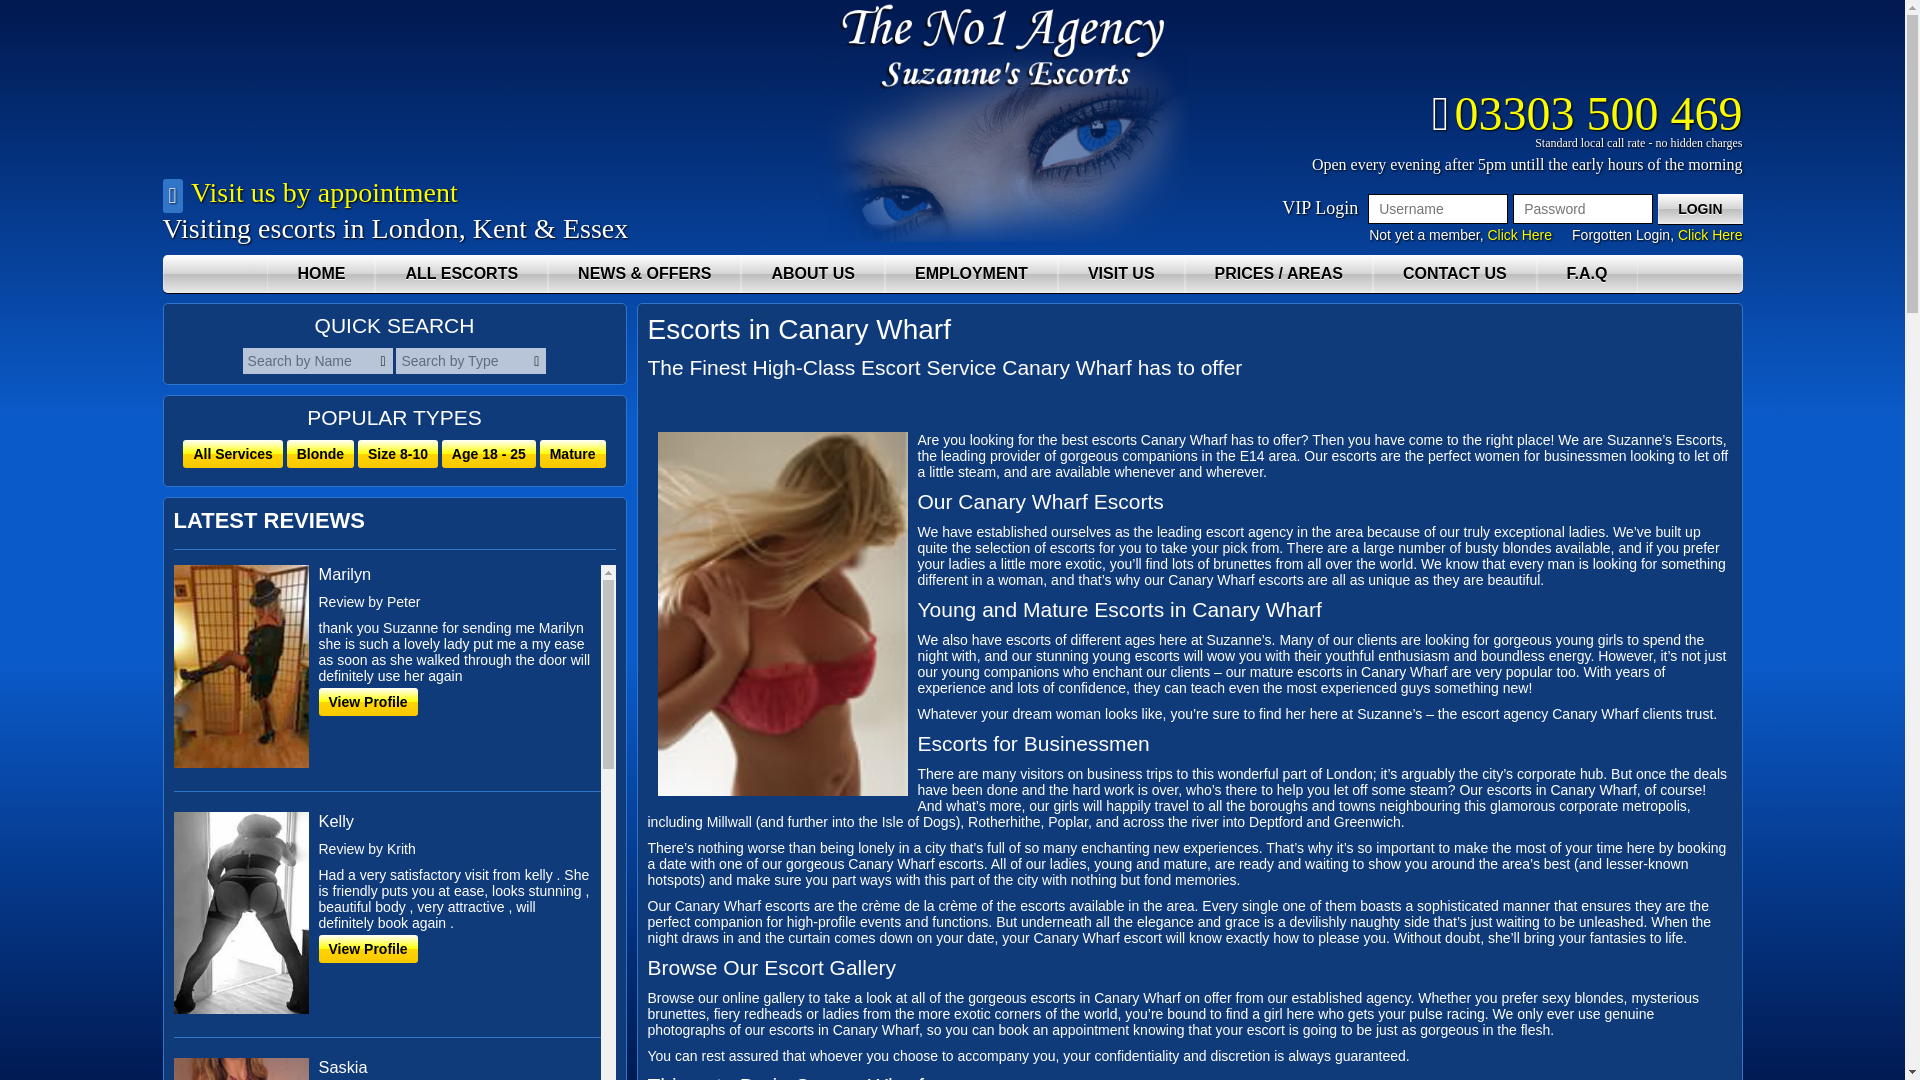  I want to click on Suzannes Escorts, so click(1002, 236).